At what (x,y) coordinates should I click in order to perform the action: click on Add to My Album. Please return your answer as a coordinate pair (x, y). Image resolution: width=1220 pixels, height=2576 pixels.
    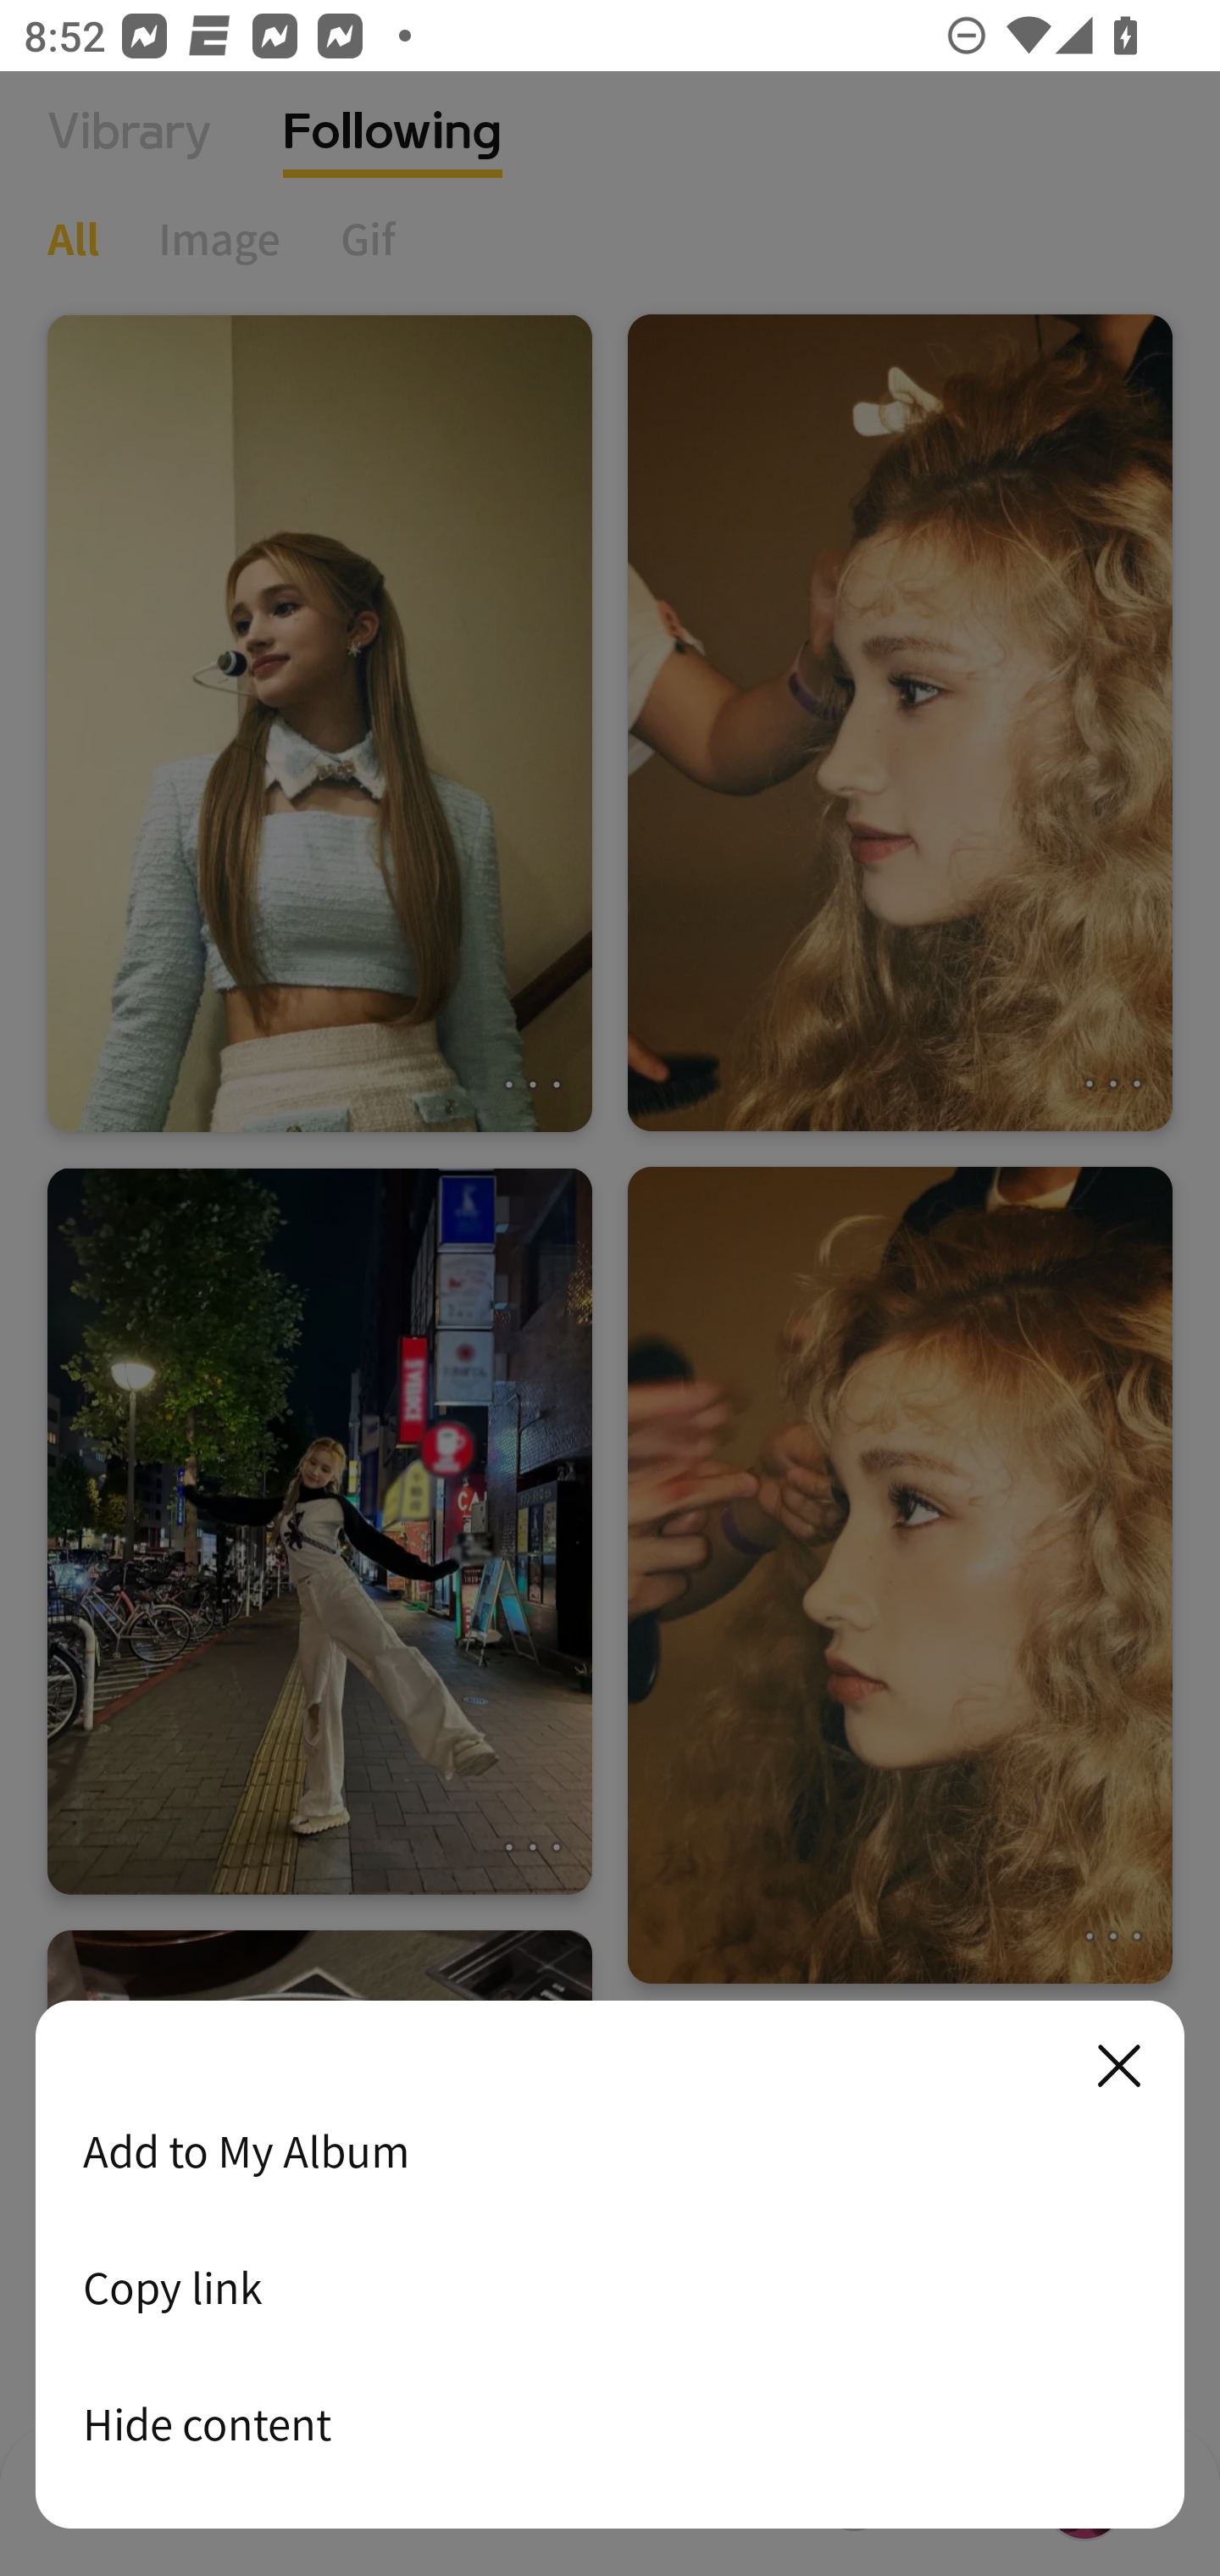
    Looking at the image, I should click on (610, 2151).